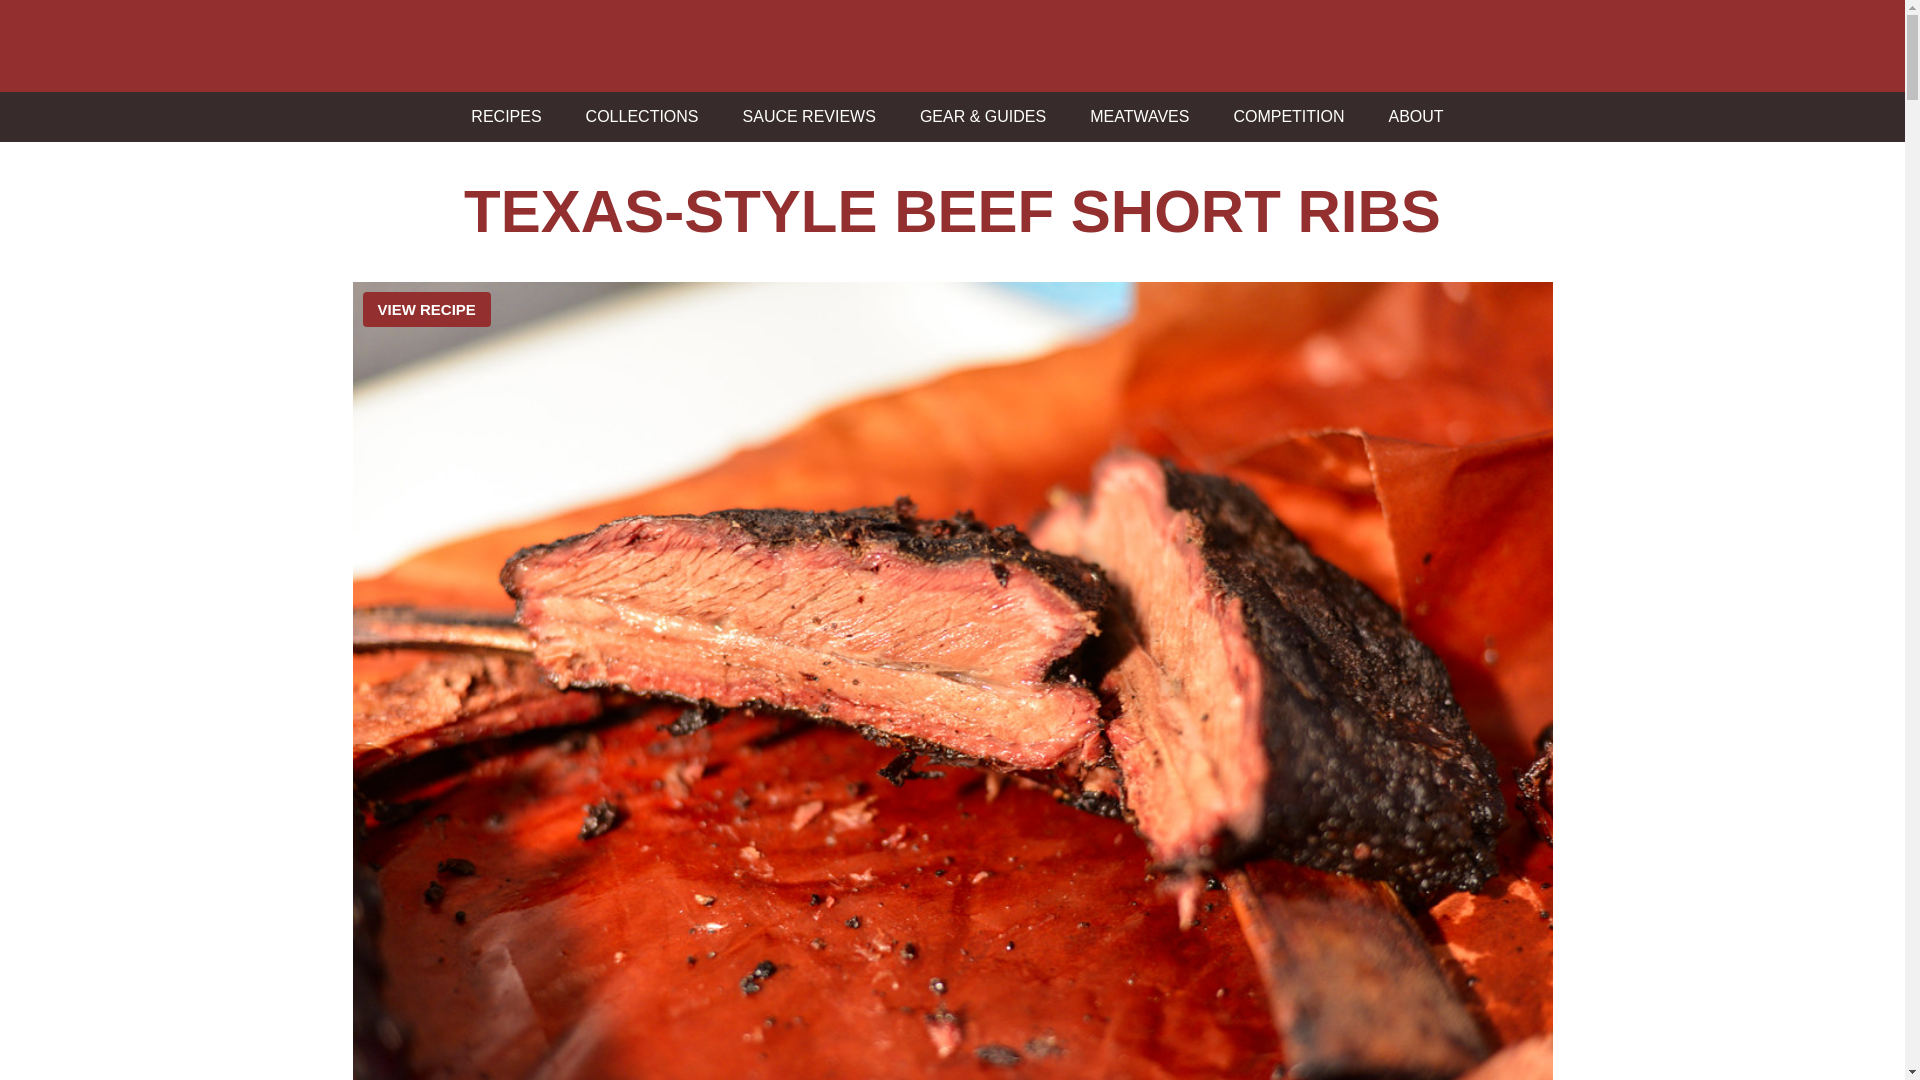  Describe the element at coordinates (1411, 116) in the screenshot. I see `ABOUT` at that location.